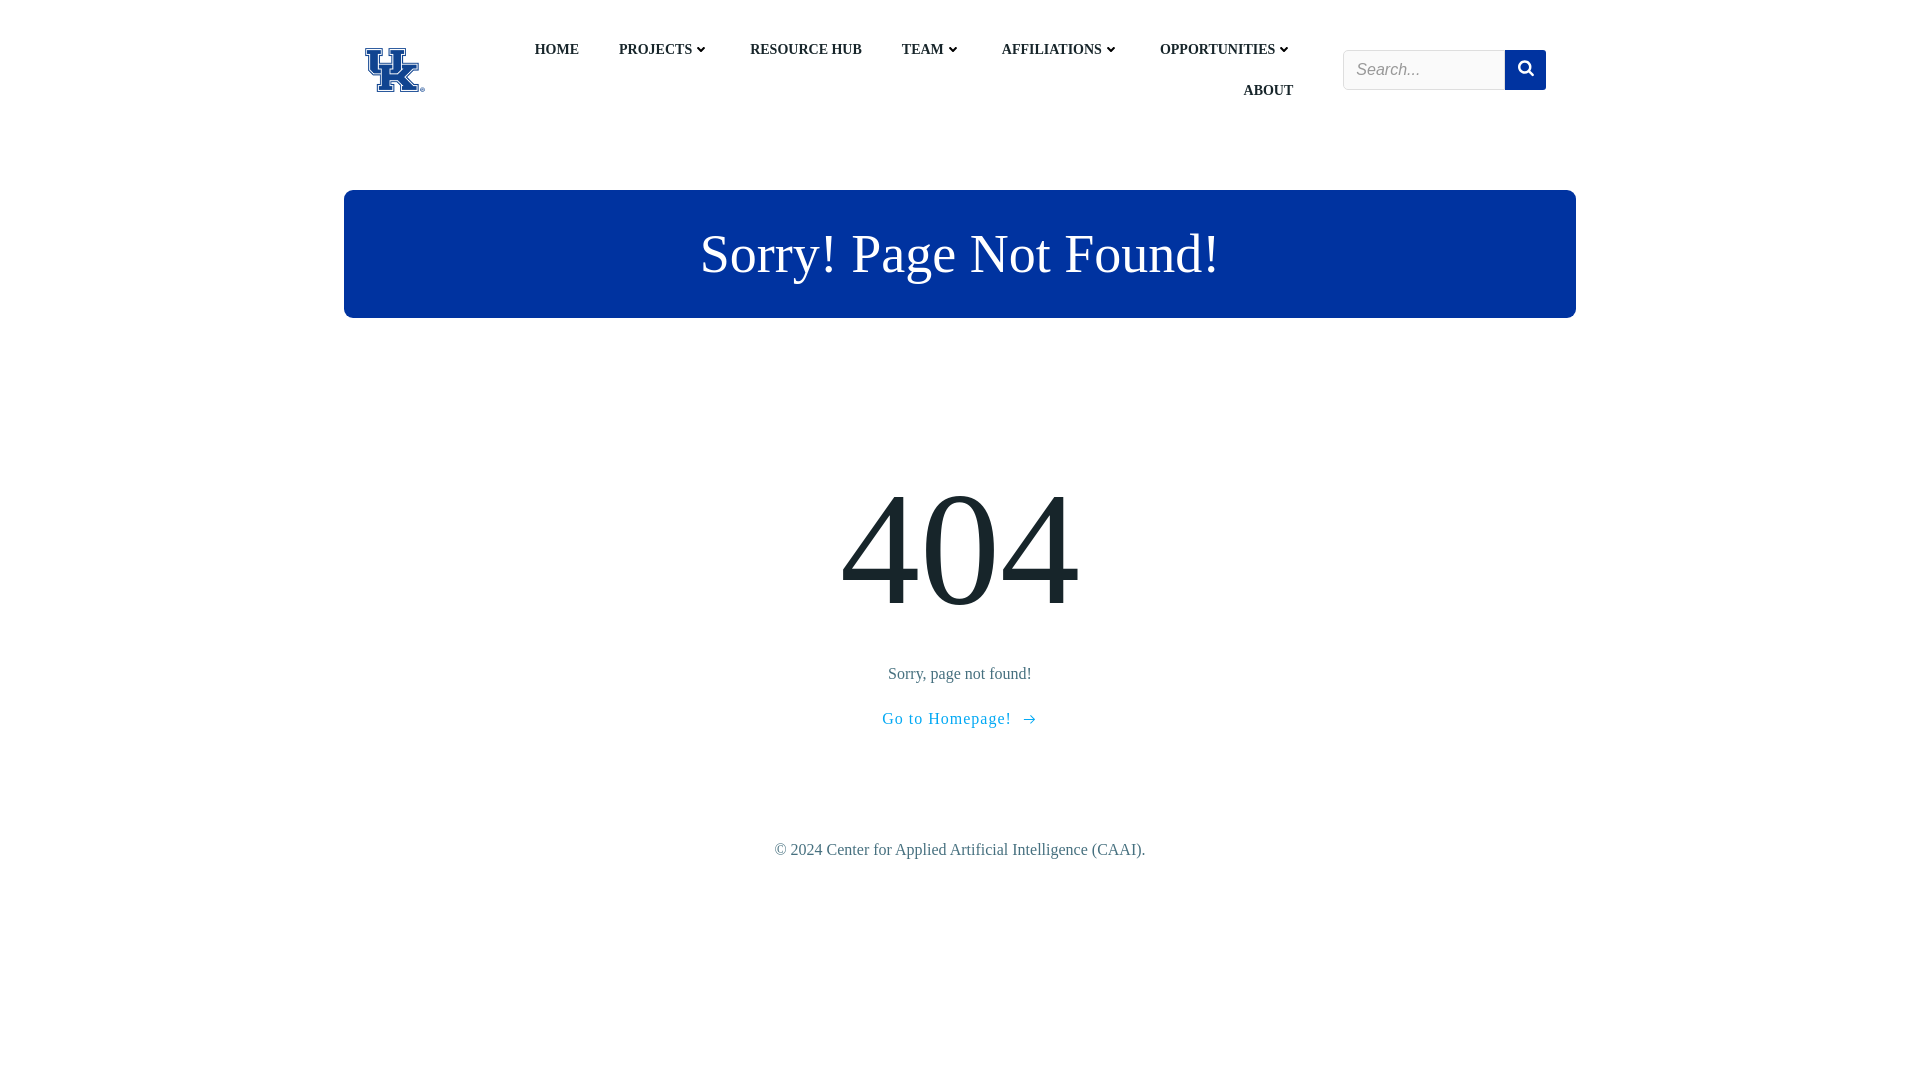 The image size is (1920, 1080). What do you see at coordinates (960, 718) in the screenshot?
I see `Go to Homepage!` at bounding box center [960, 718].